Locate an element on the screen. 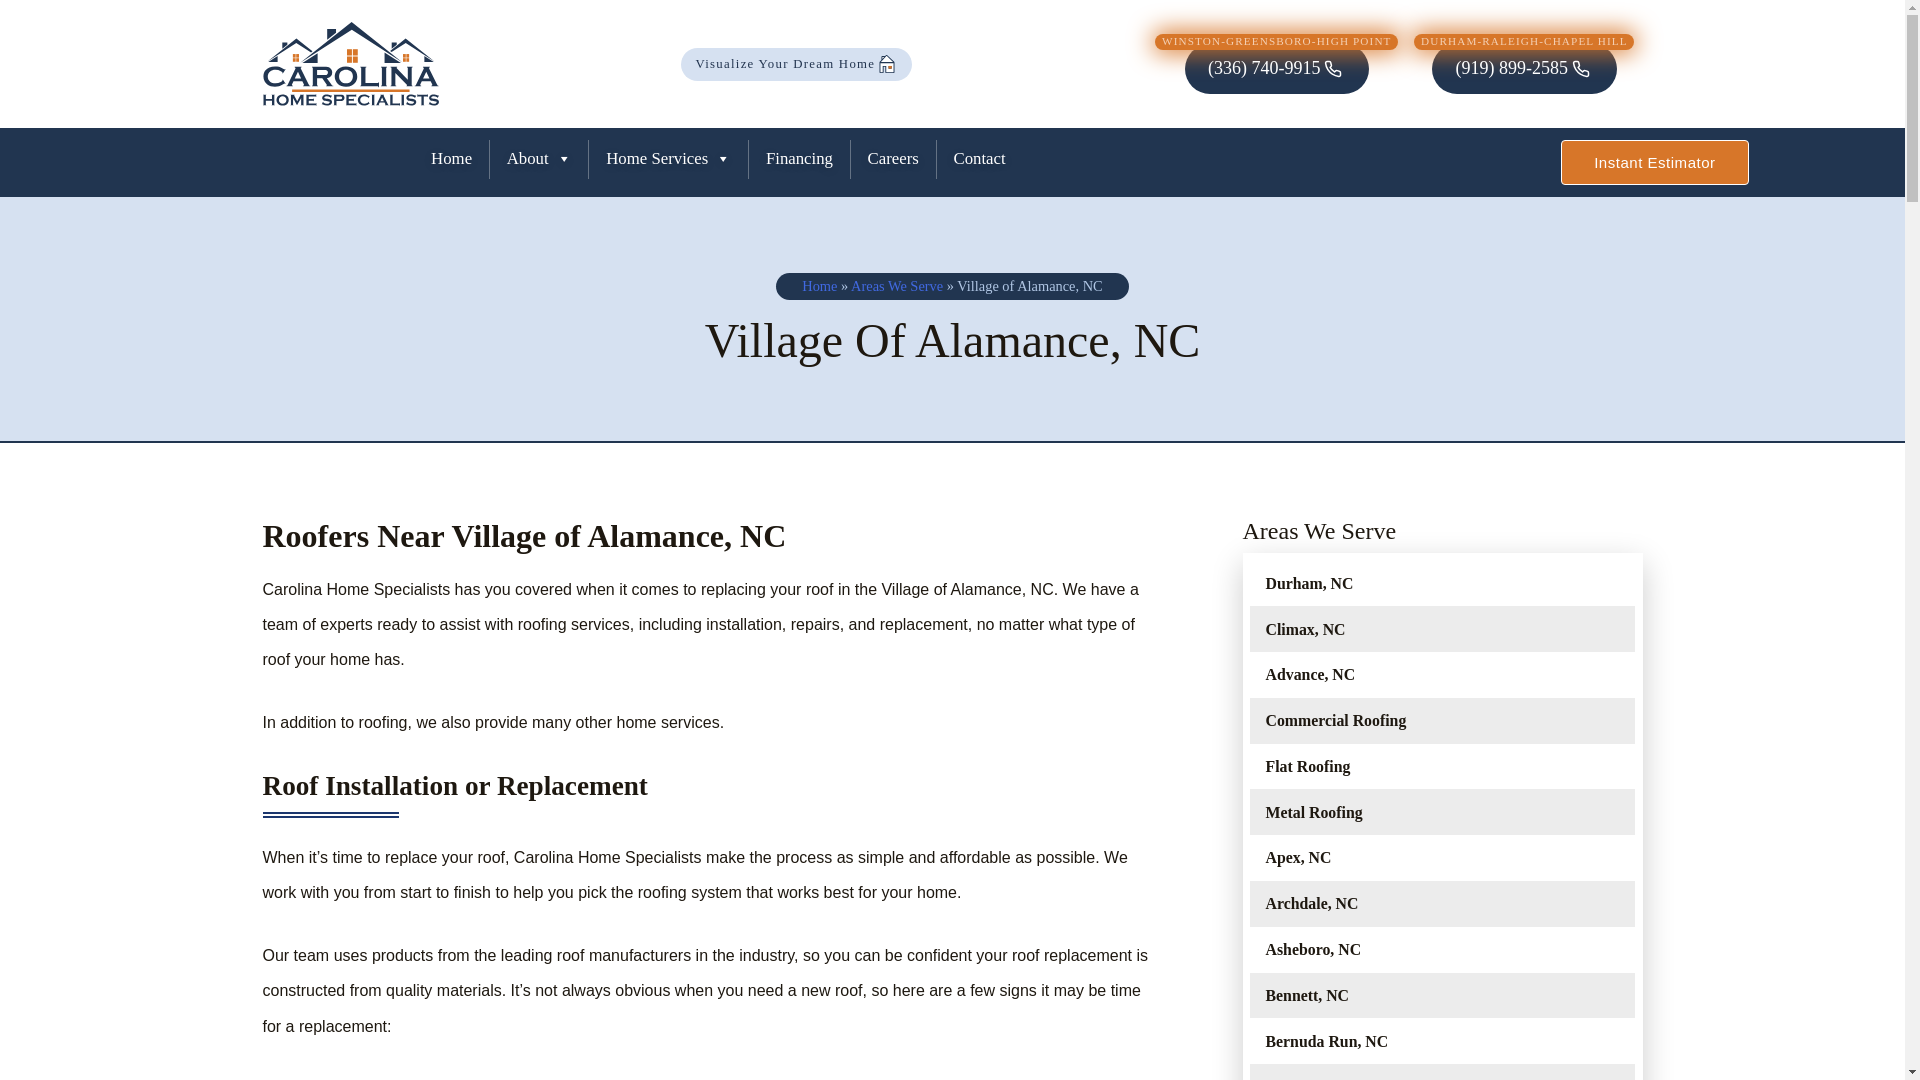 This screenshot has height=1080, width=1920. Asheboro, NC is located at coordinates (1442, 950).